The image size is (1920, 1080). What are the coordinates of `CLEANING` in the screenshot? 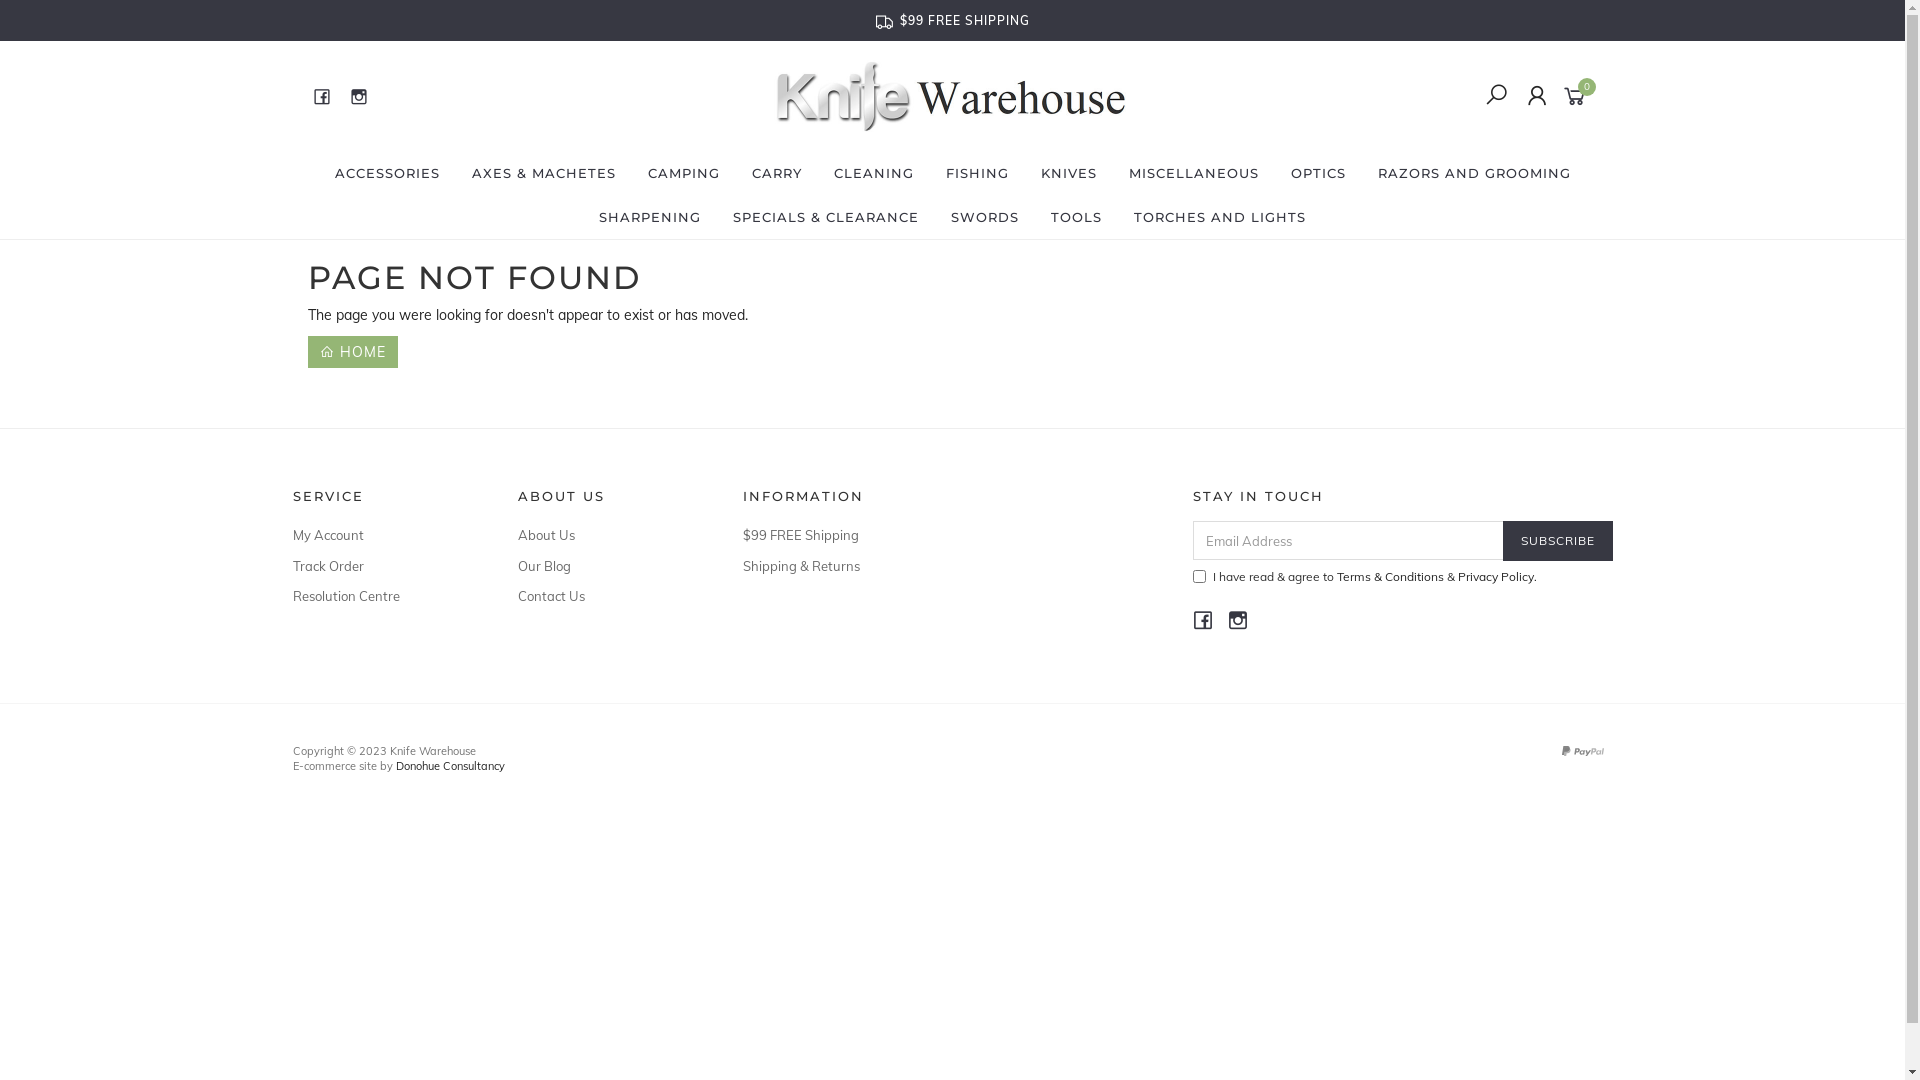 It's located at (874, 173).